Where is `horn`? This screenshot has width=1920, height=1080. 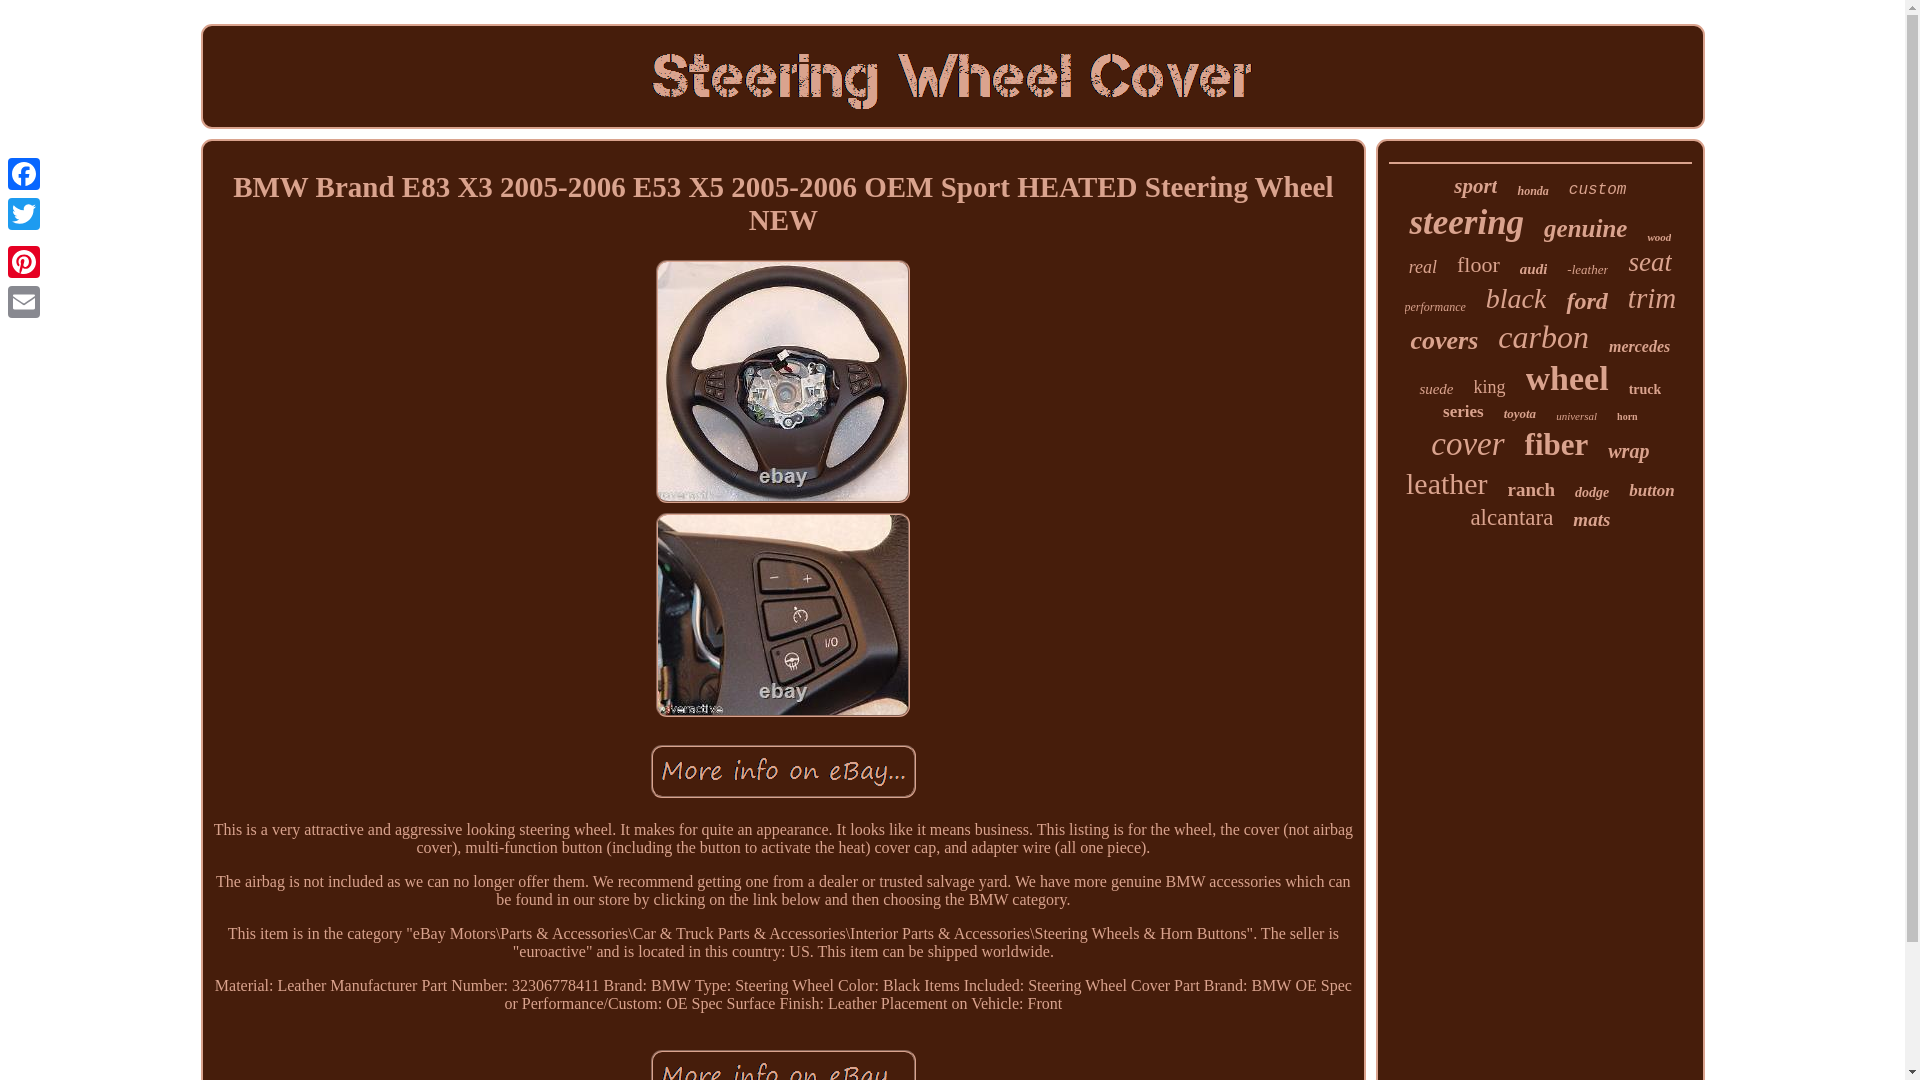
horn is located at coordinates (1626, 416).